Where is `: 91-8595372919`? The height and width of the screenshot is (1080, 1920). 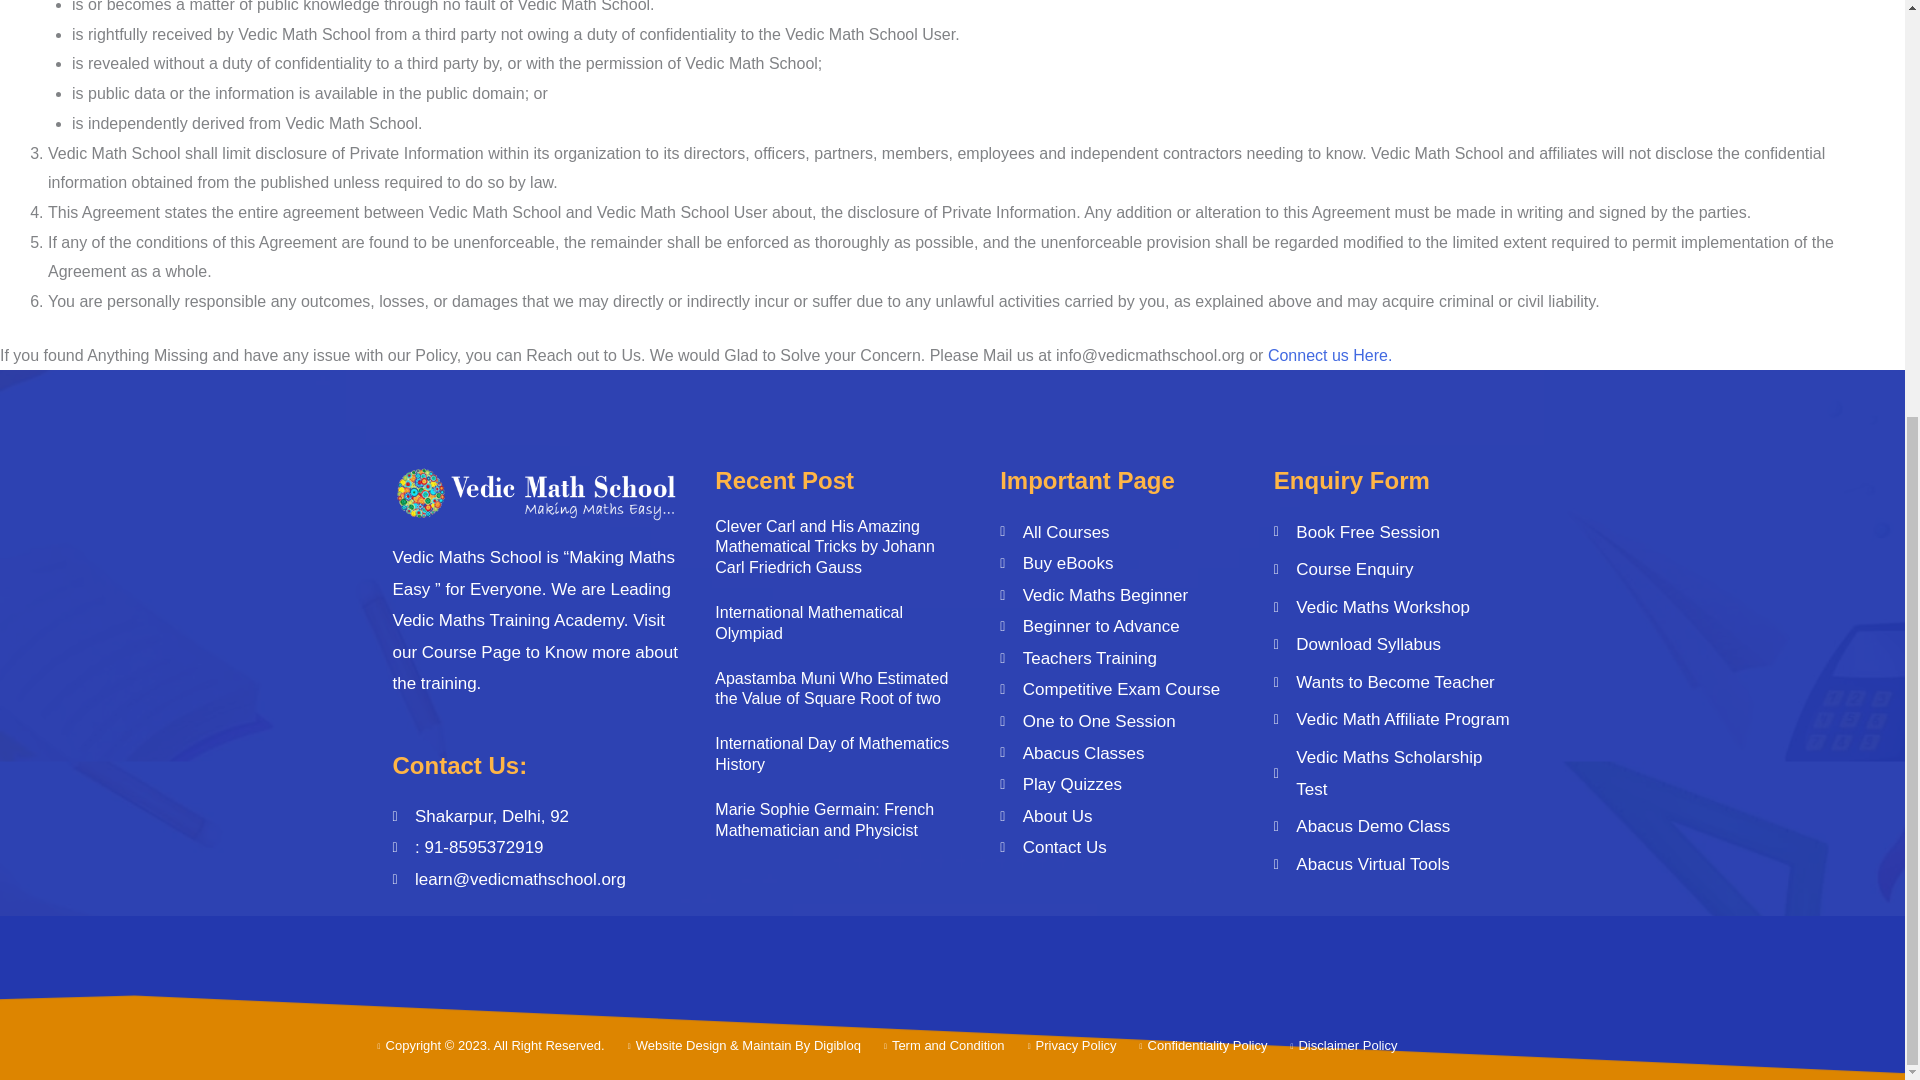 : 91-8595372919 is located at coordinates (535, 848).